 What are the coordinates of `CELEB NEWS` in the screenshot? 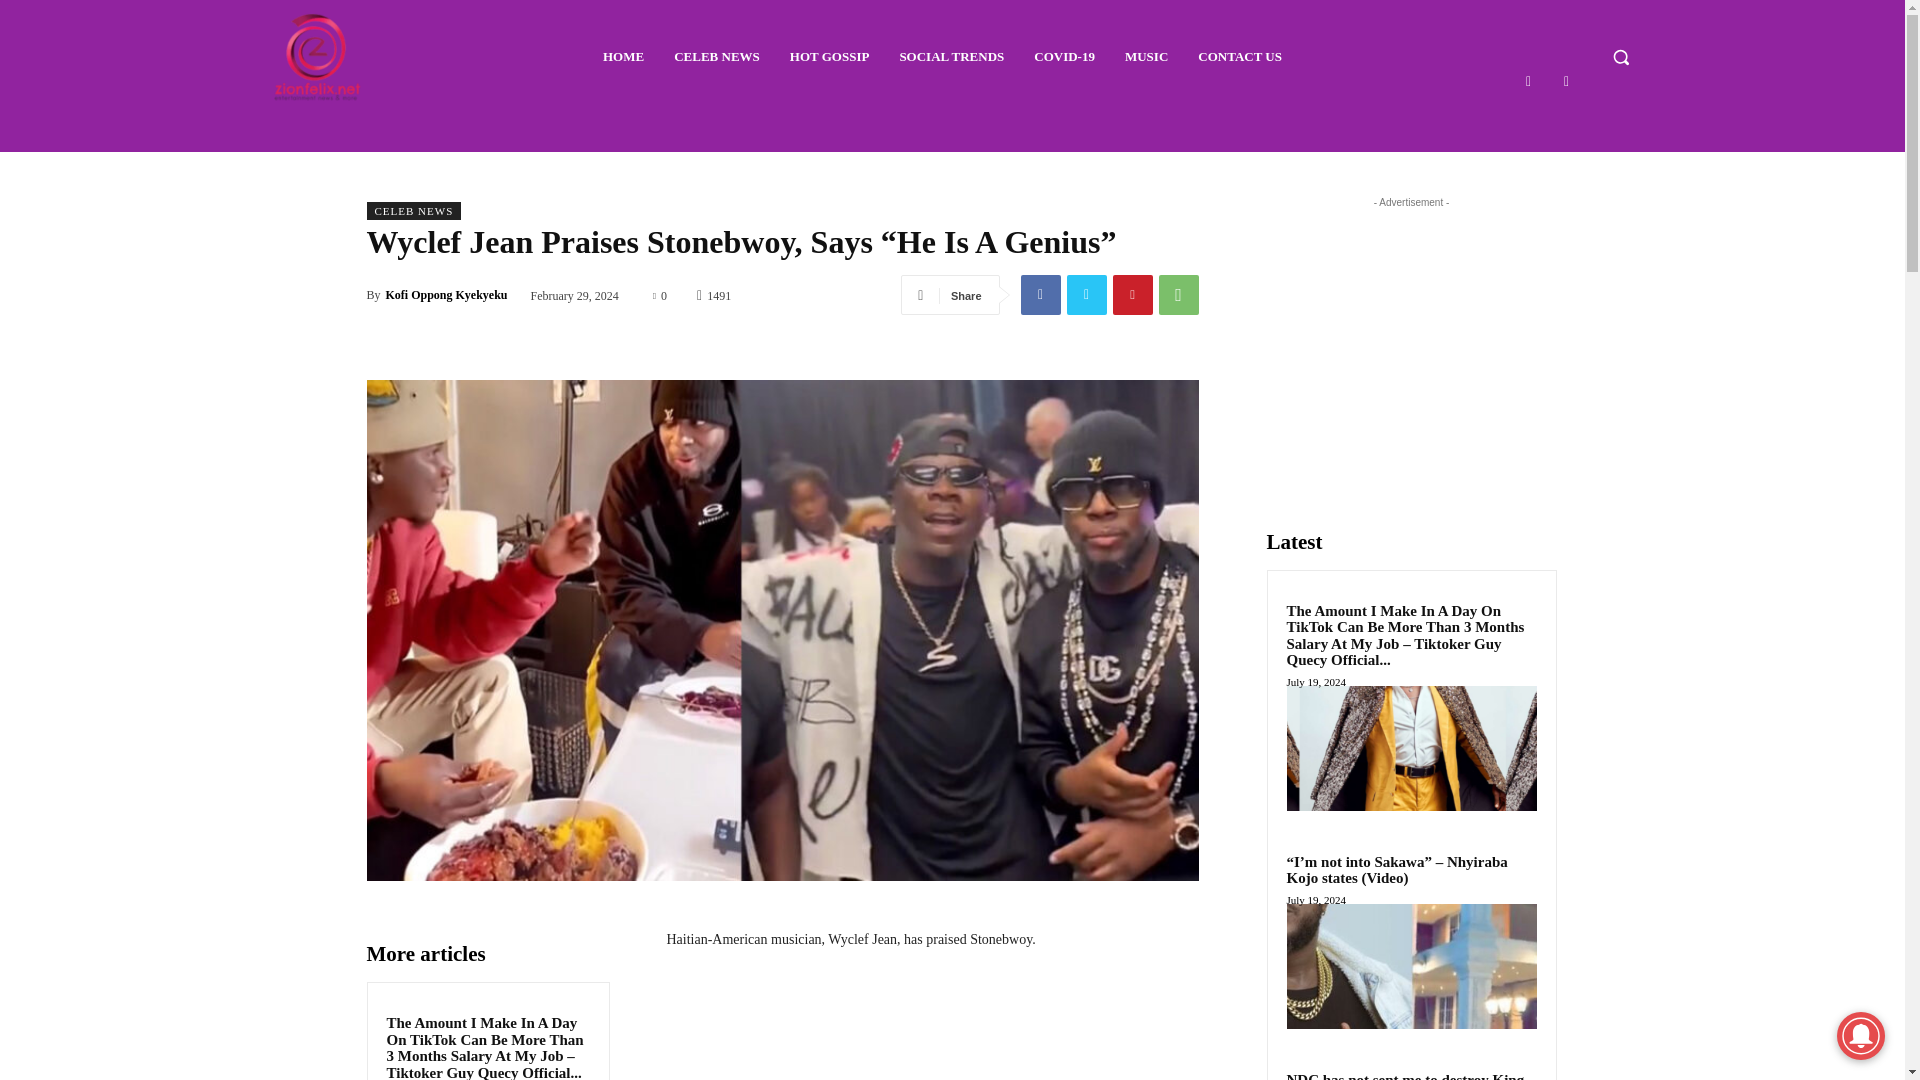 It's located at (716, 57).